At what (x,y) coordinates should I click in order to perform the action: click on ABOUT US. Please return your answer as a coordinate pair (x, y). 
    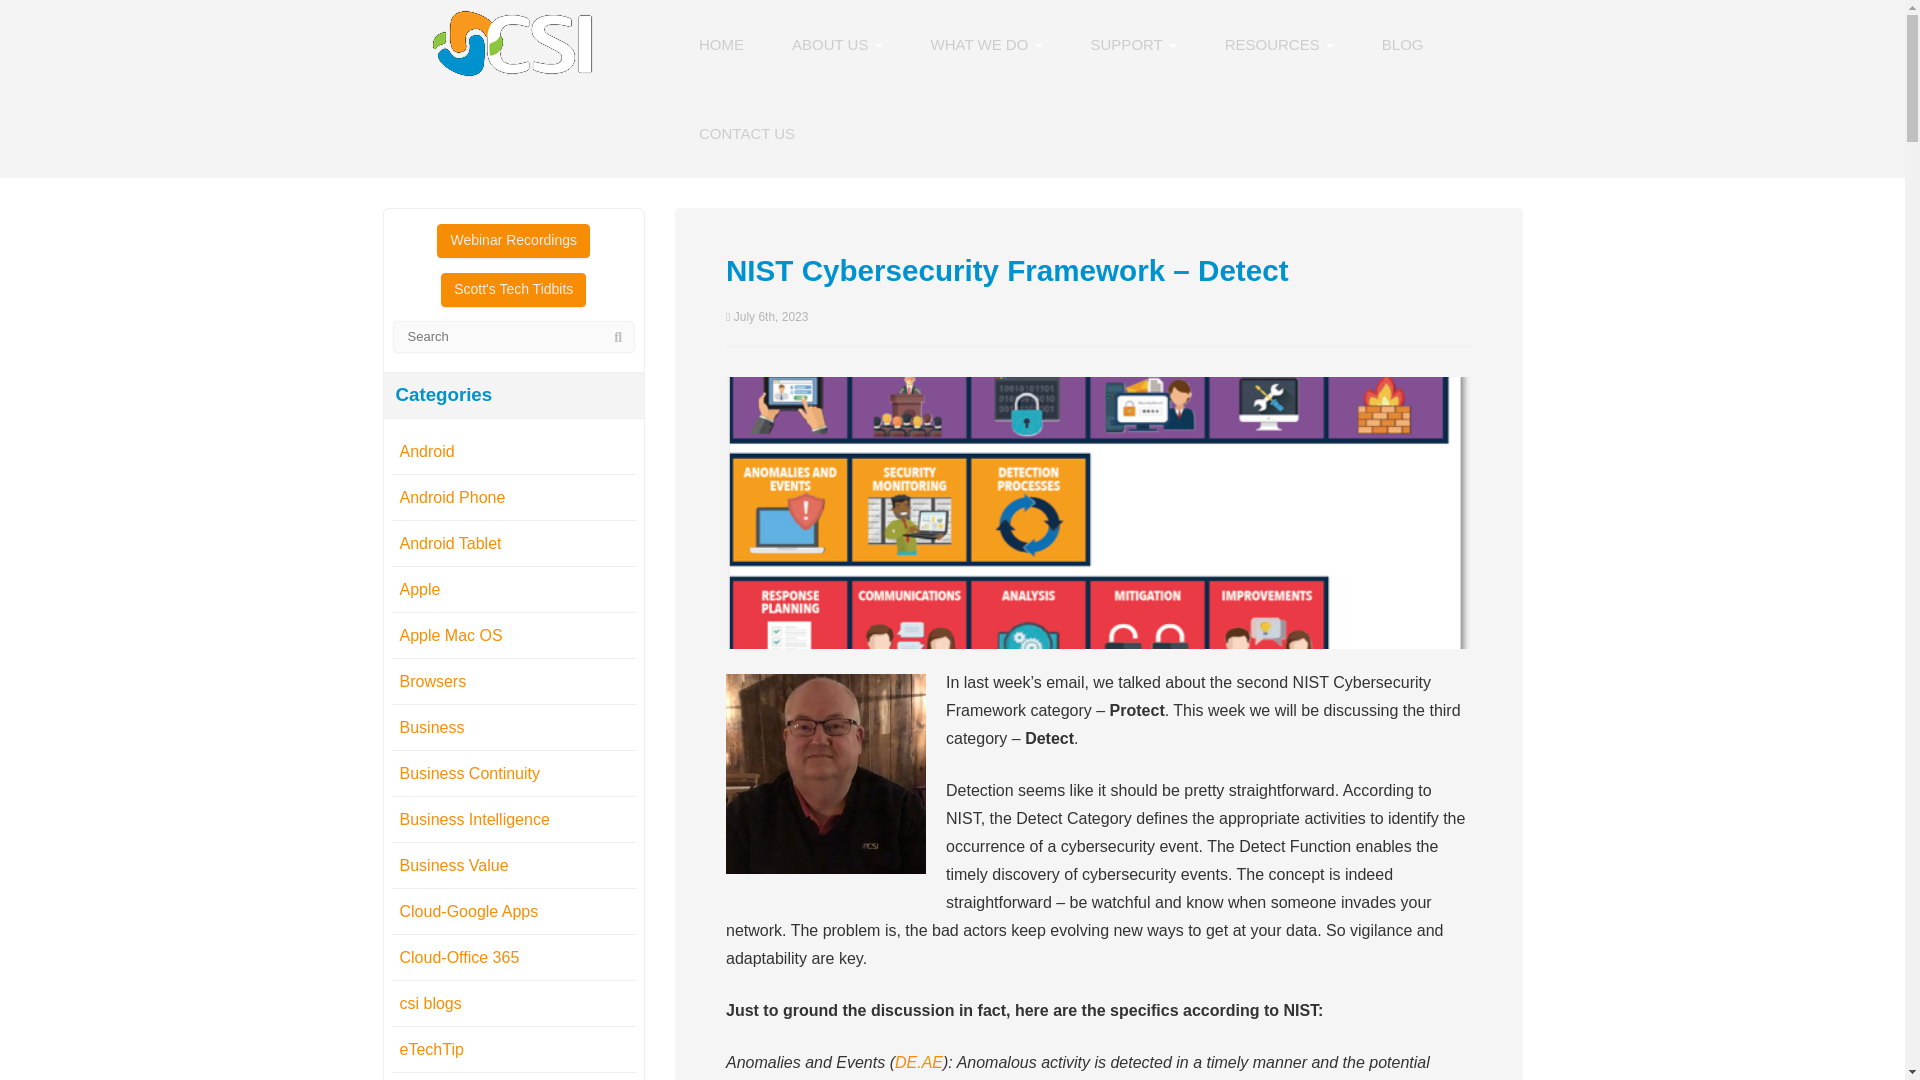
    Looking at the image, I should click on (837, 44).